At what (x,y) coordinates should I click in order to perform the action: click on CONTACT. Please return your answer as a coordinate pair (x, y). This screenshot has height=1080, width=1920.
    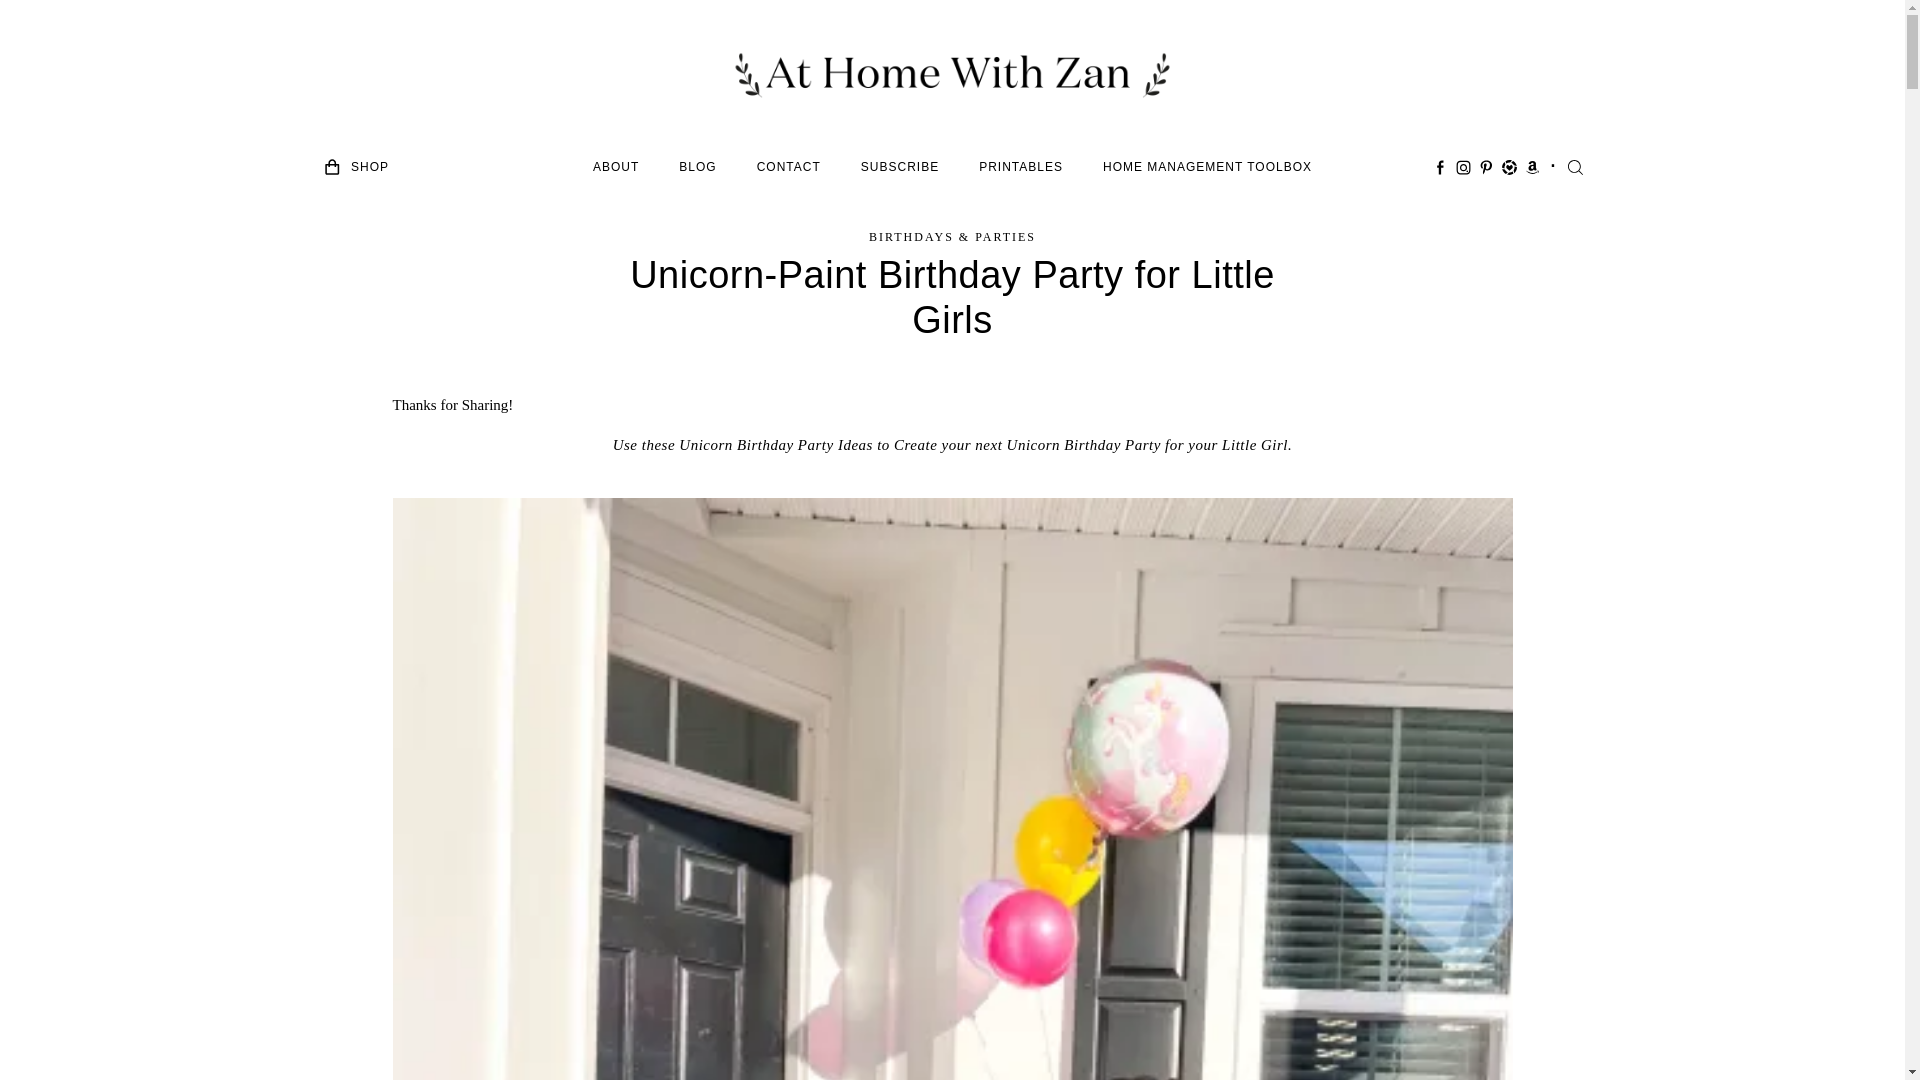
    Looking at the image, I should click on (788, 167).